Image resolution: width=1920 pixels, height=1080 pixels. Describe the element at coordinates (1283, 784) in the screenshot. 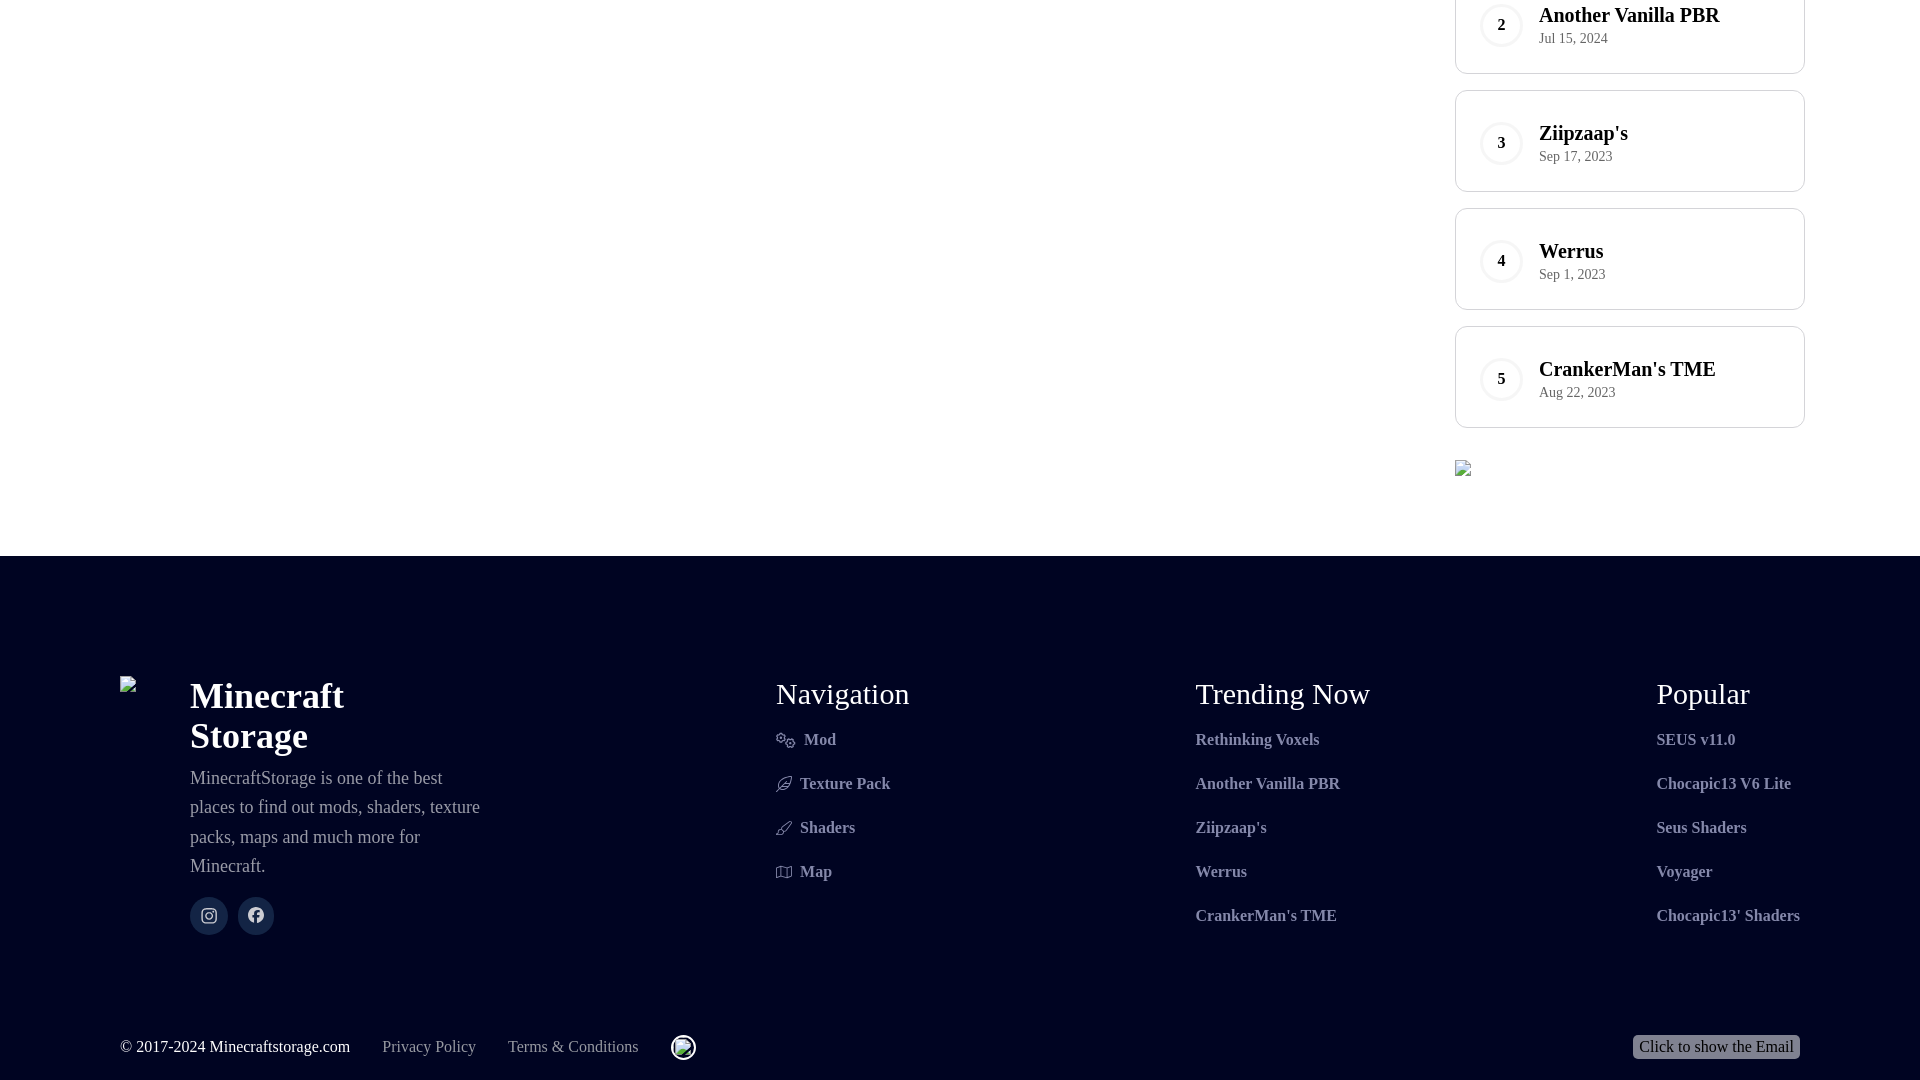

I see `Werrus` at that location.